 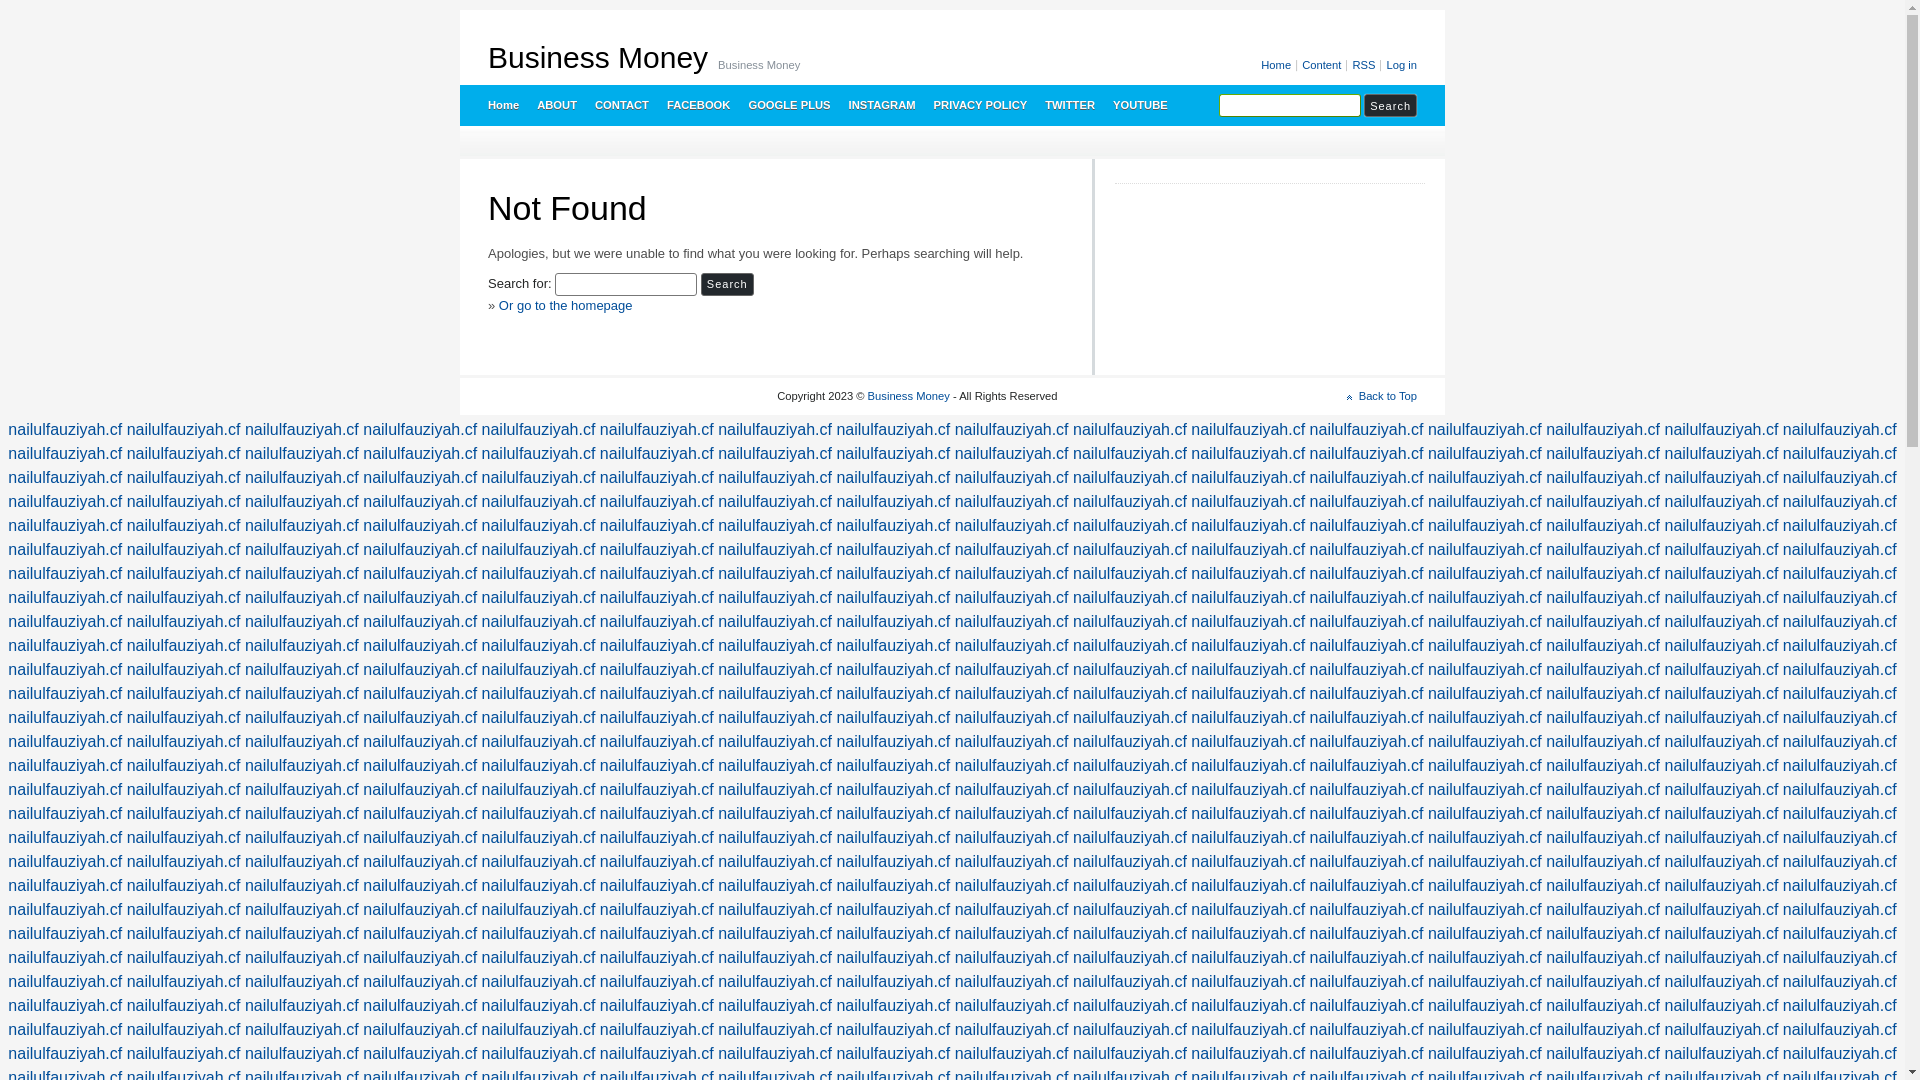 What do you see at coordinates (788, 105) in the screenshot?
I see `GOOGLE PLUS` at bounding box center [788, 105].